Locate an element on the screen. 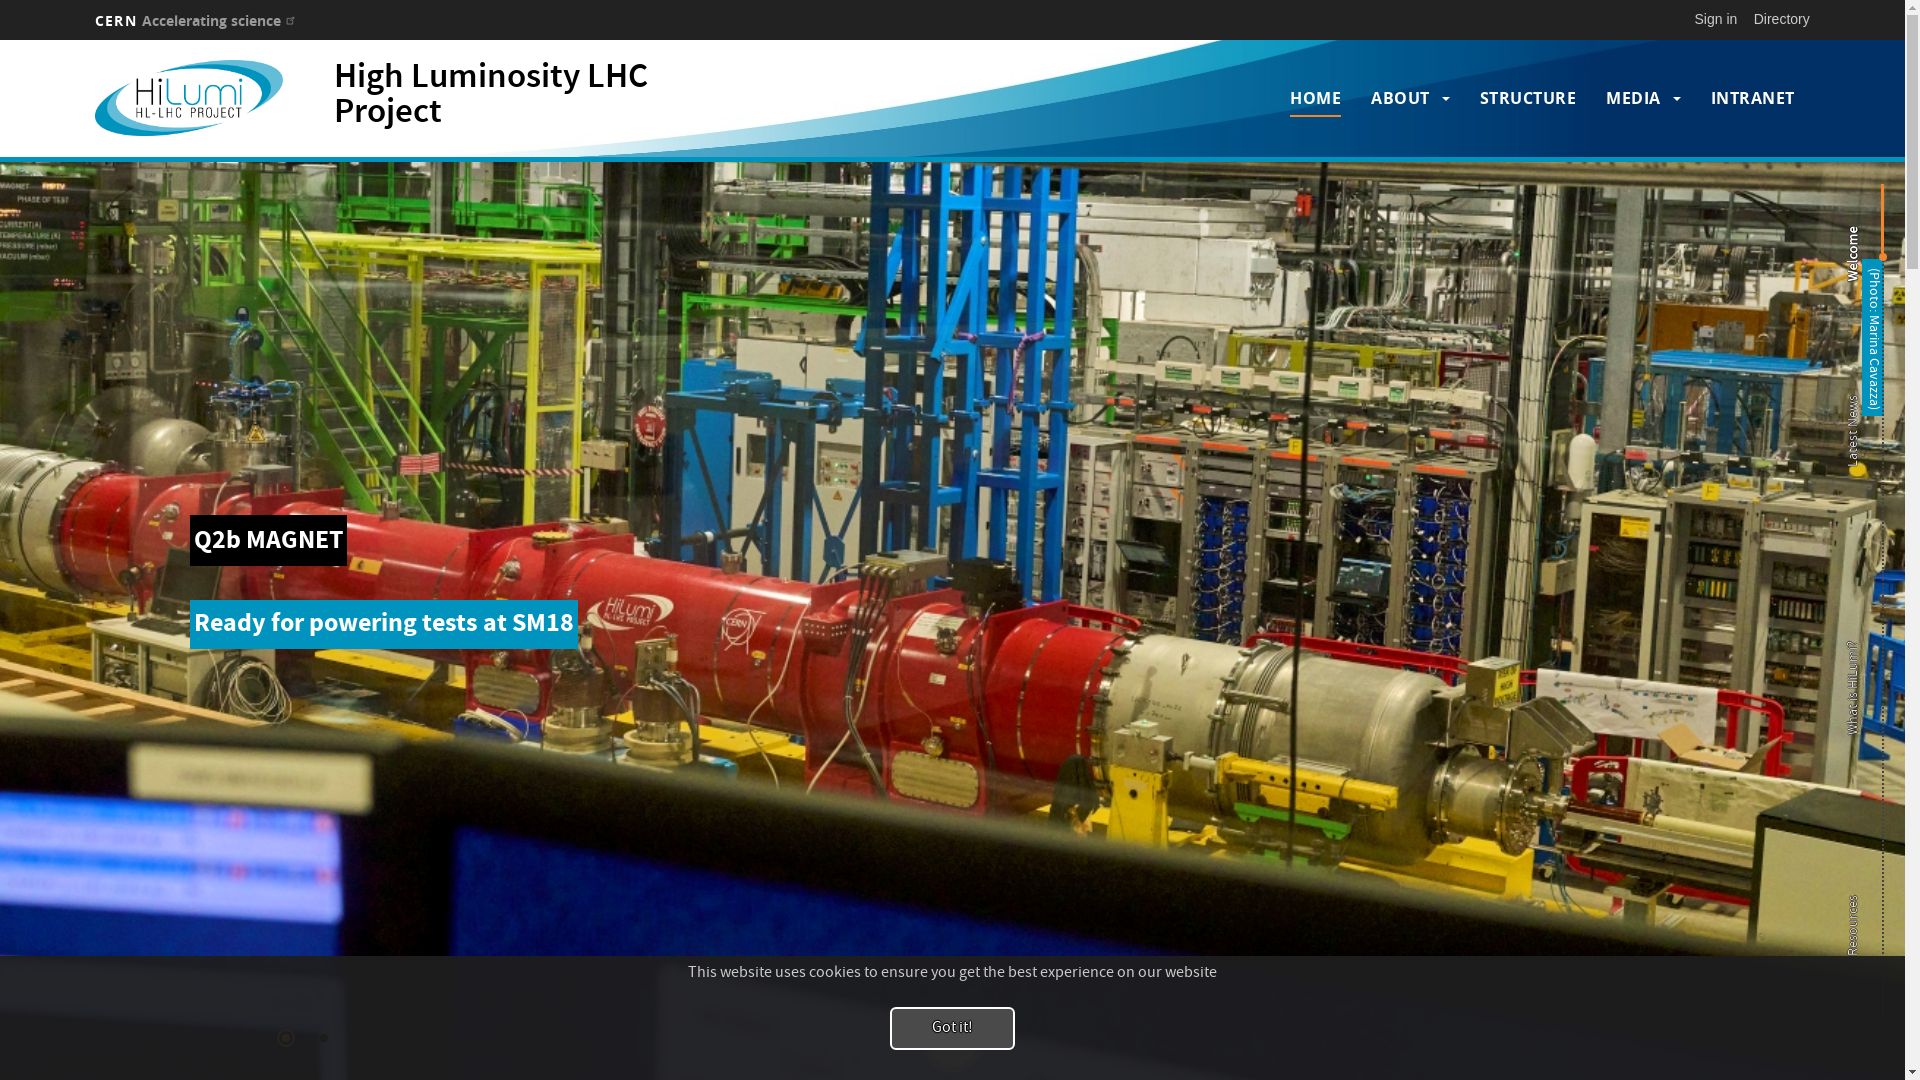 This screenshot has width=1920, height=1080. Welcome is located at coordinates (1880, 229).